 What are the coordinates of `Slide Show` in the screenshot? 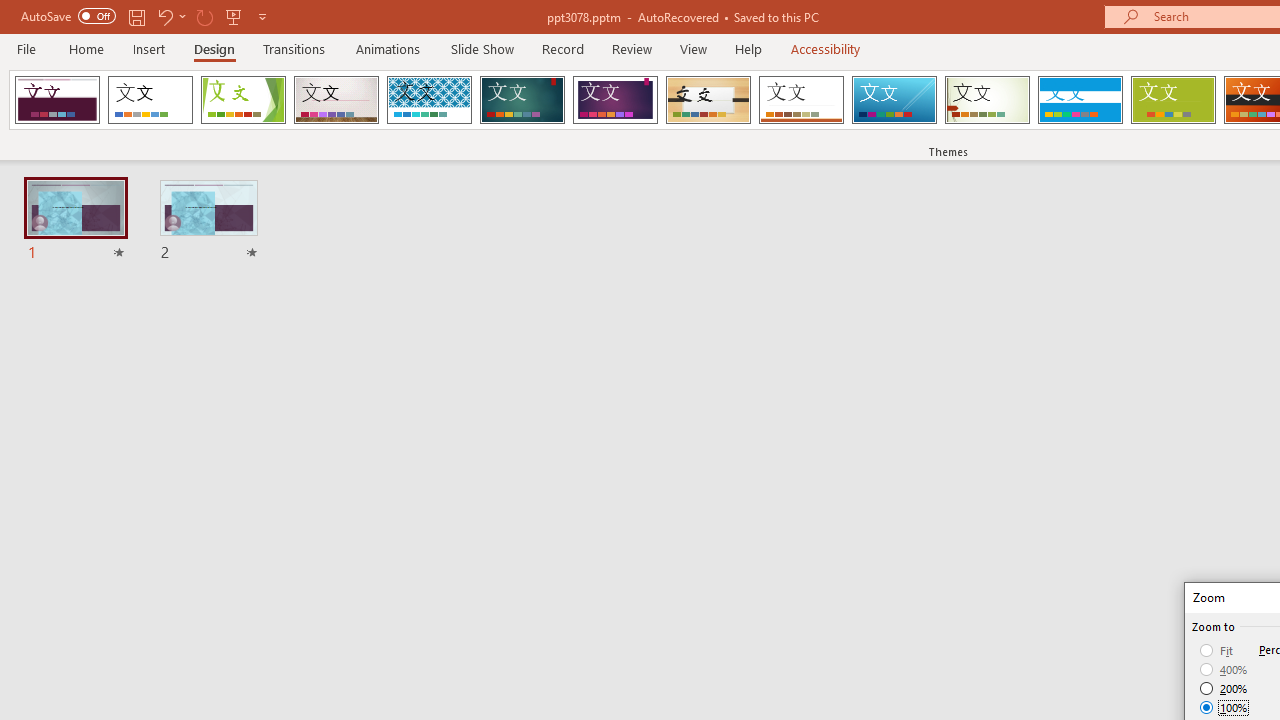 It's located at (482, 48).